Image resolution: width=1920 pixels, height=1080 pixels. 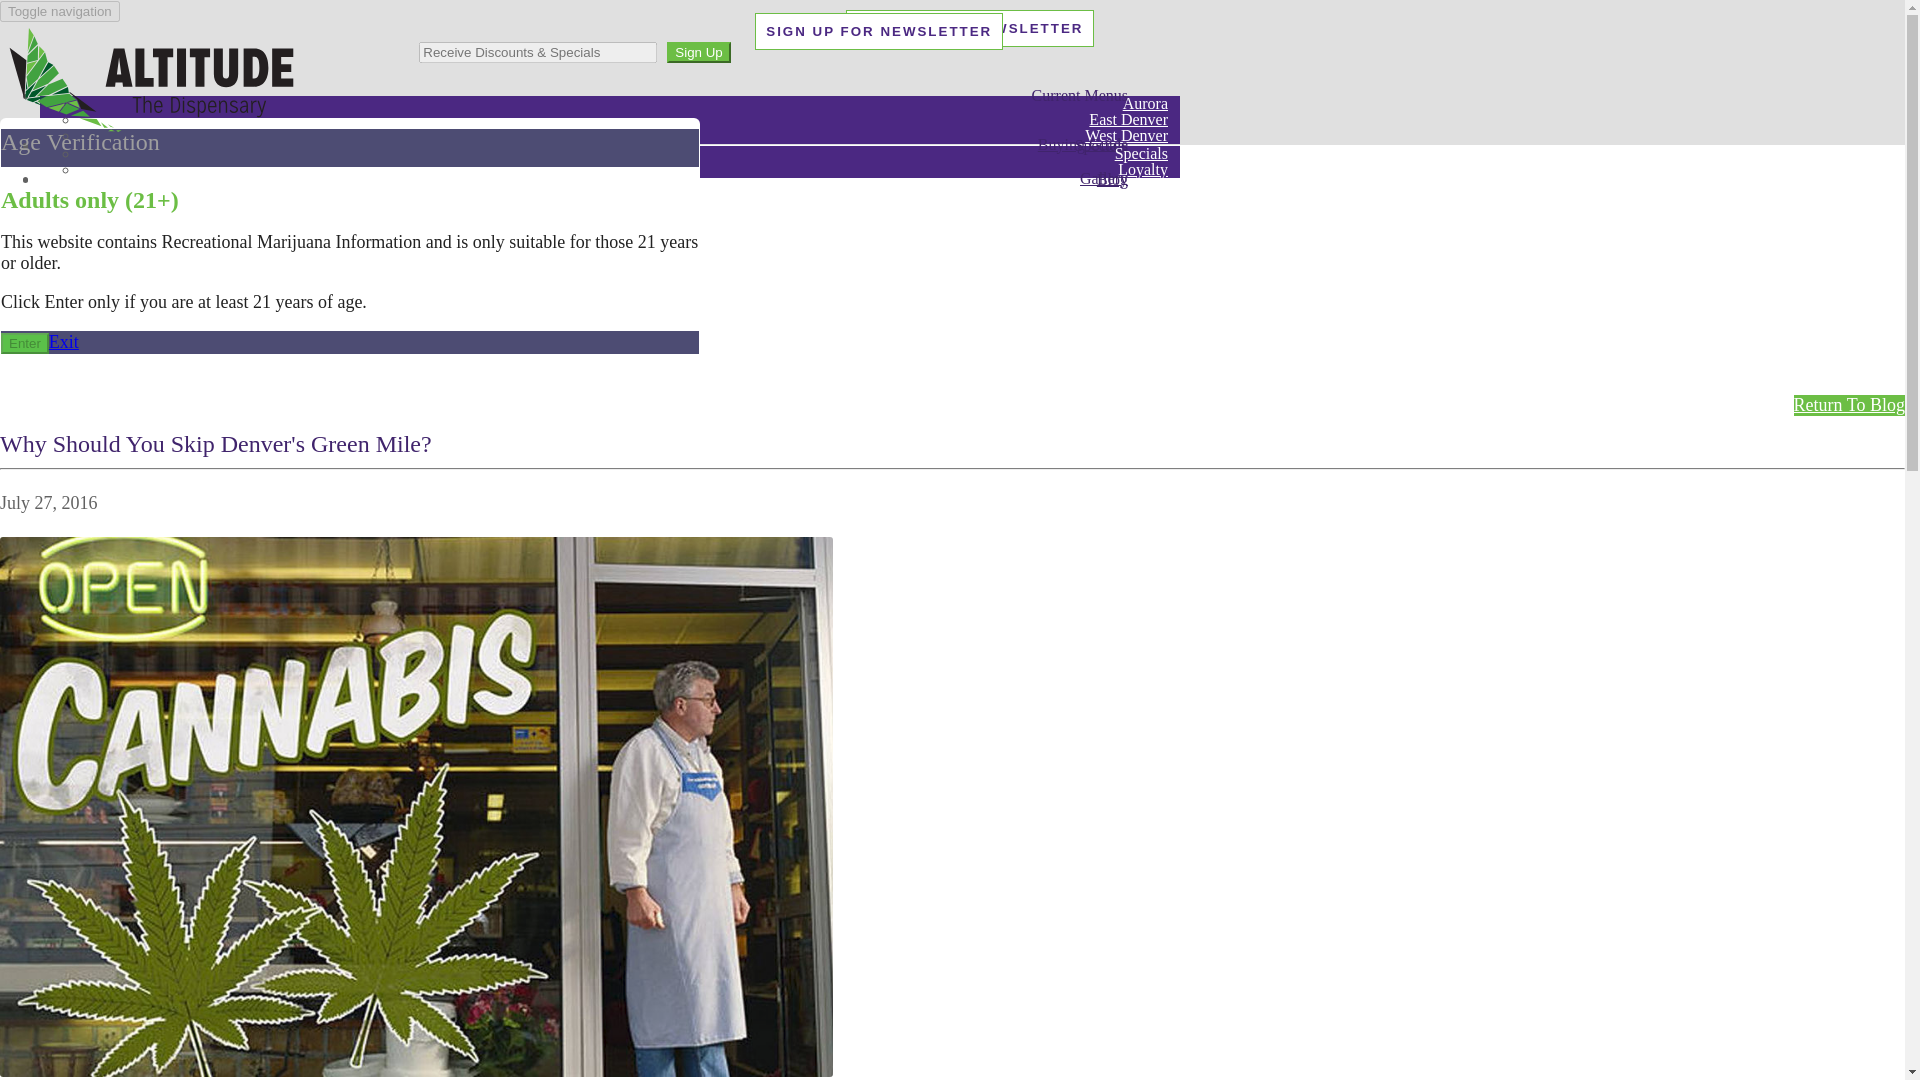 What do you see at coordinates (25, 343) in the screenshot?
I see `Enter` at bounding box center [25, 343].